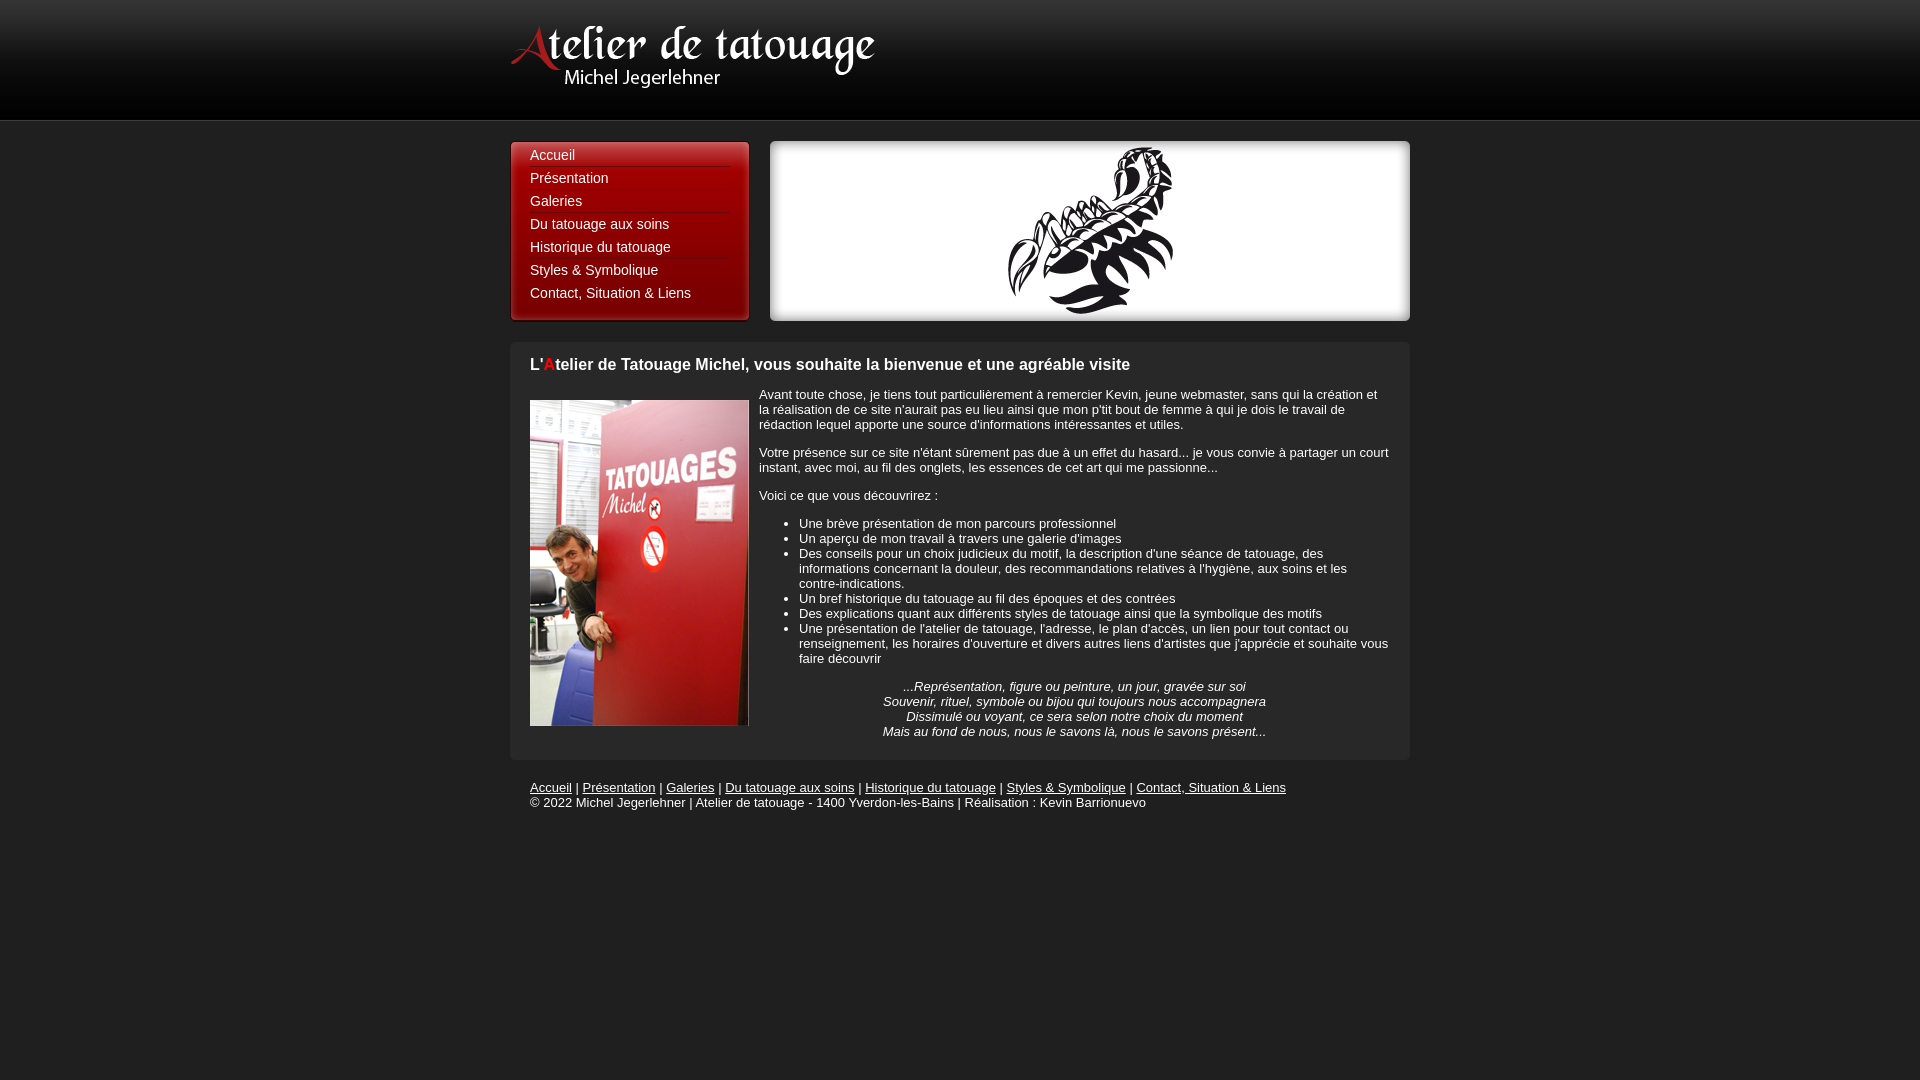  What do you see at coordinates (552, 155) in the screenshot?
I see `Accueil` at bounding box center [552, 155].